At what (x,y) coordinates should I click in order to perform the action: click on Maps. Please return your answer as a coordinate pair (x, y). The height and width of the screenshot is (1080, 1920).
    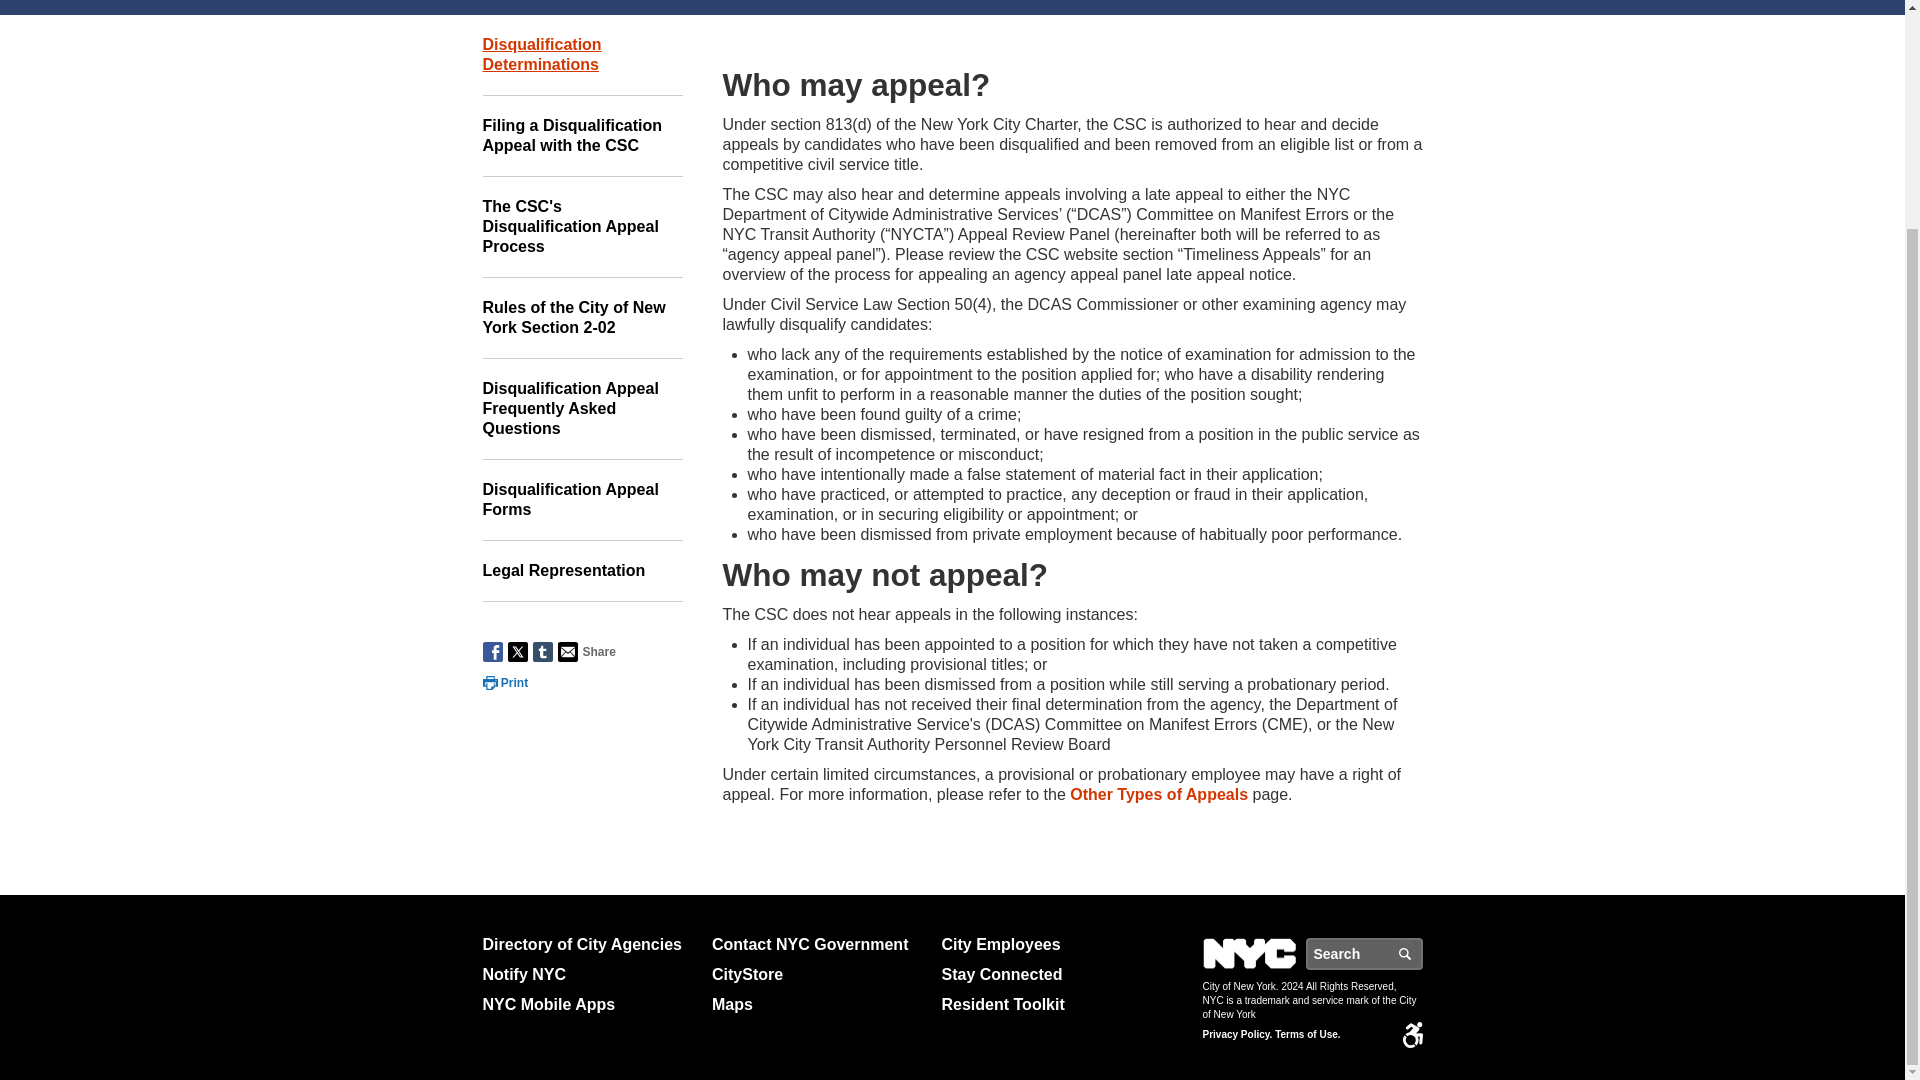
    Looking at the image, I should click on (818, 1004).